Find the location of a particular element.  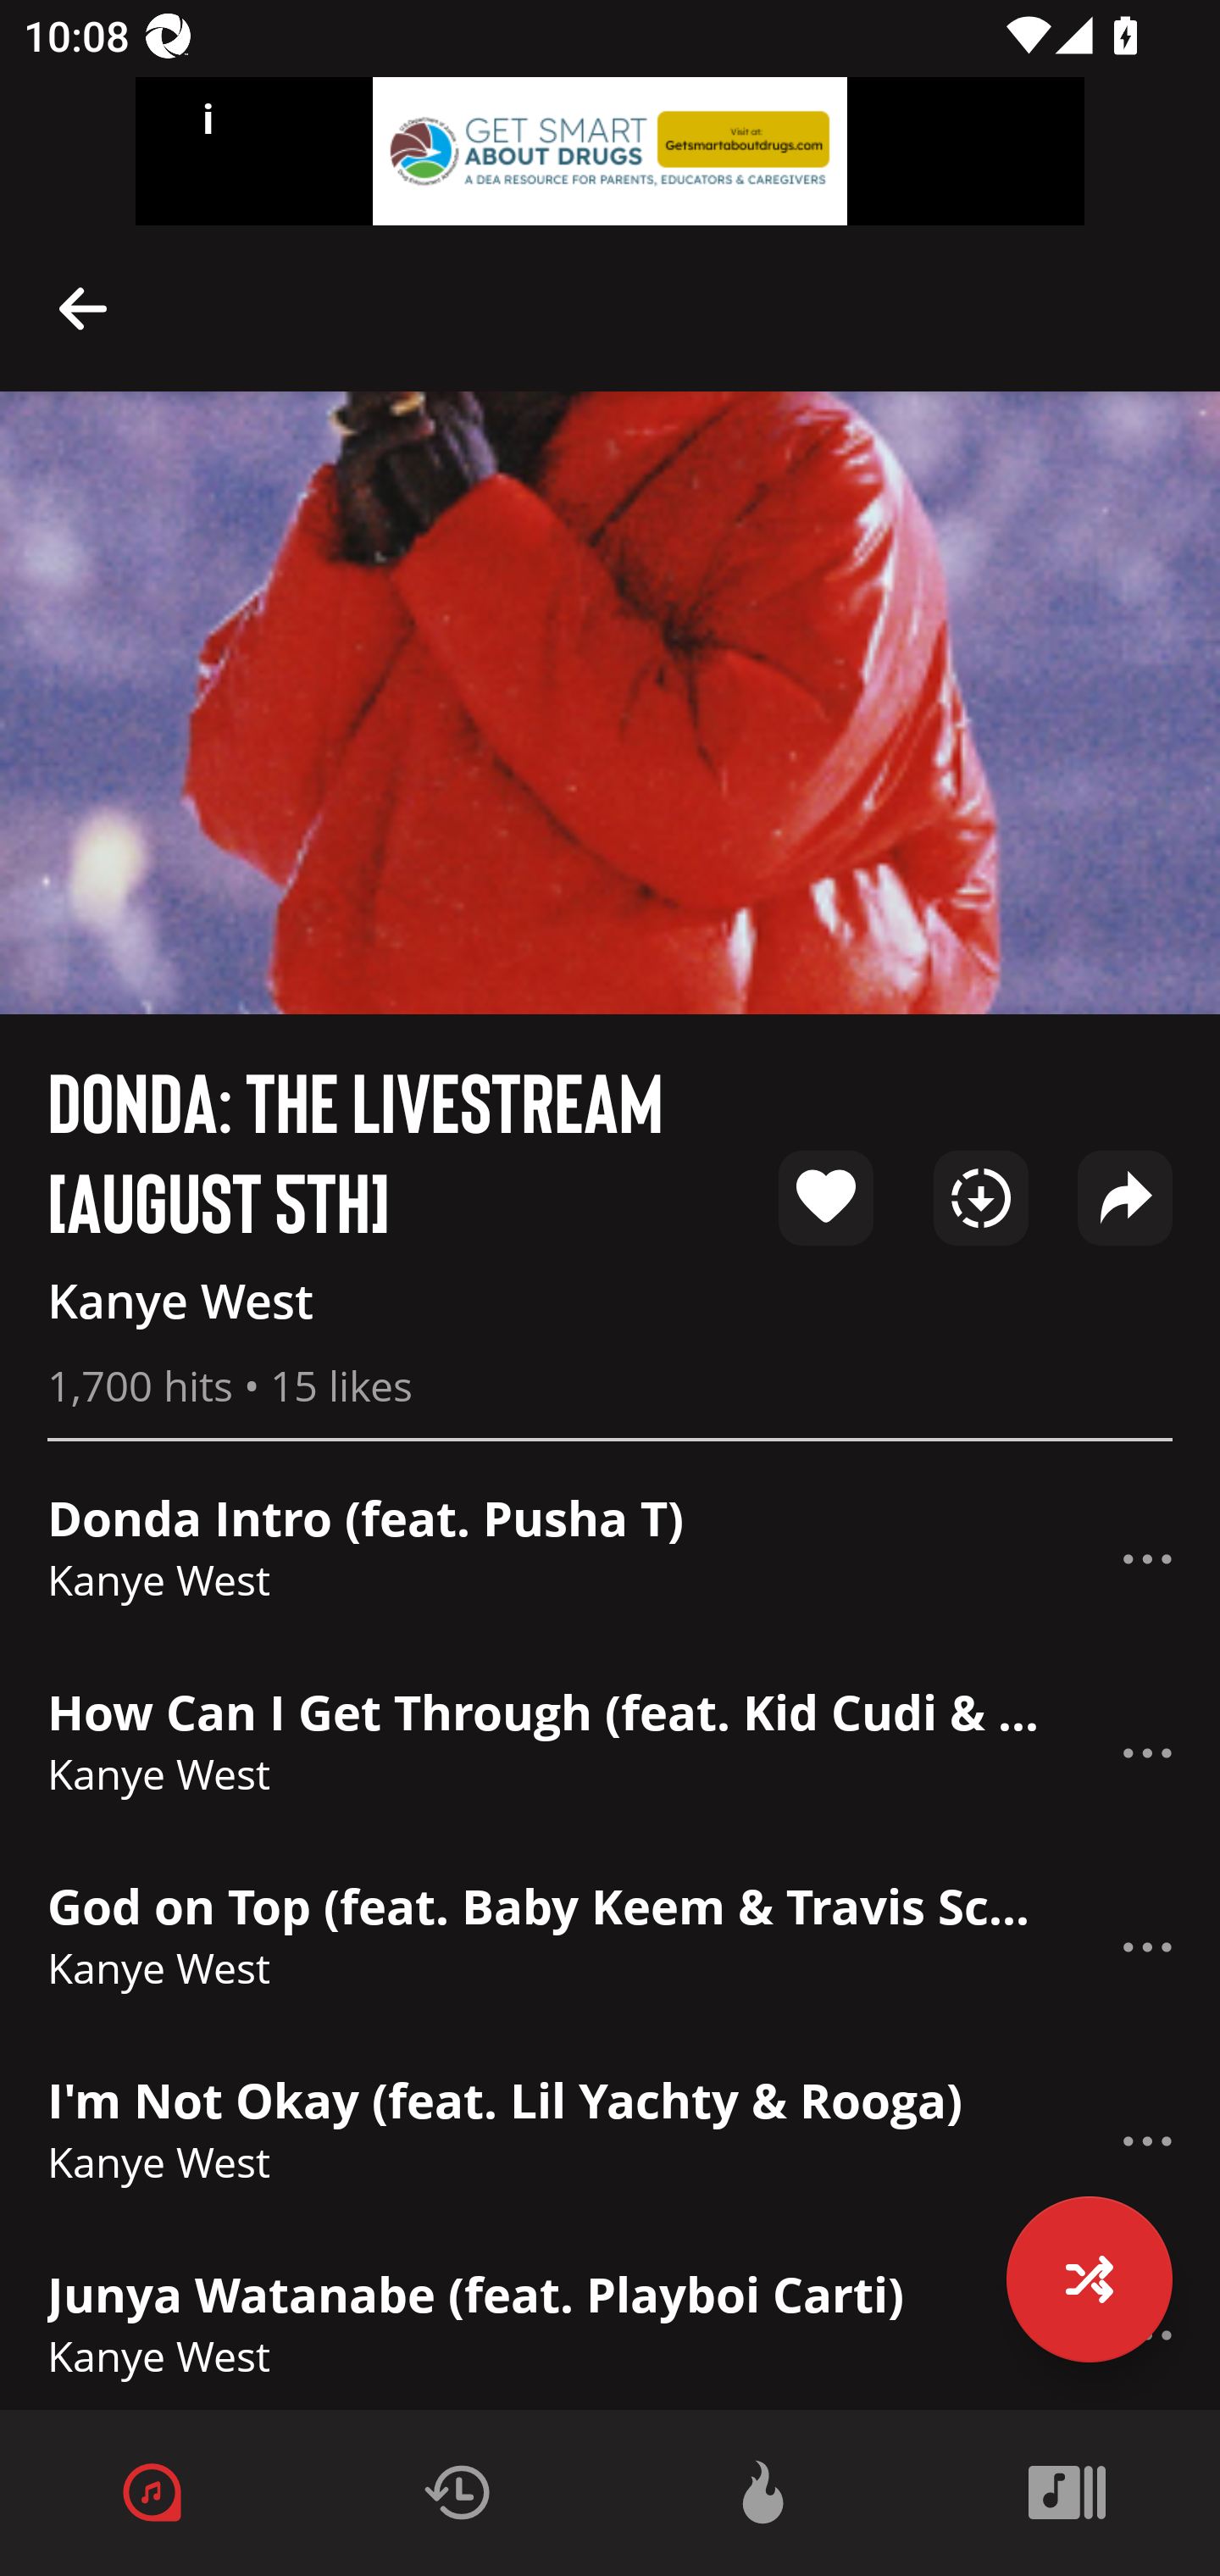

Description is located at coordinates (1147, 1752).